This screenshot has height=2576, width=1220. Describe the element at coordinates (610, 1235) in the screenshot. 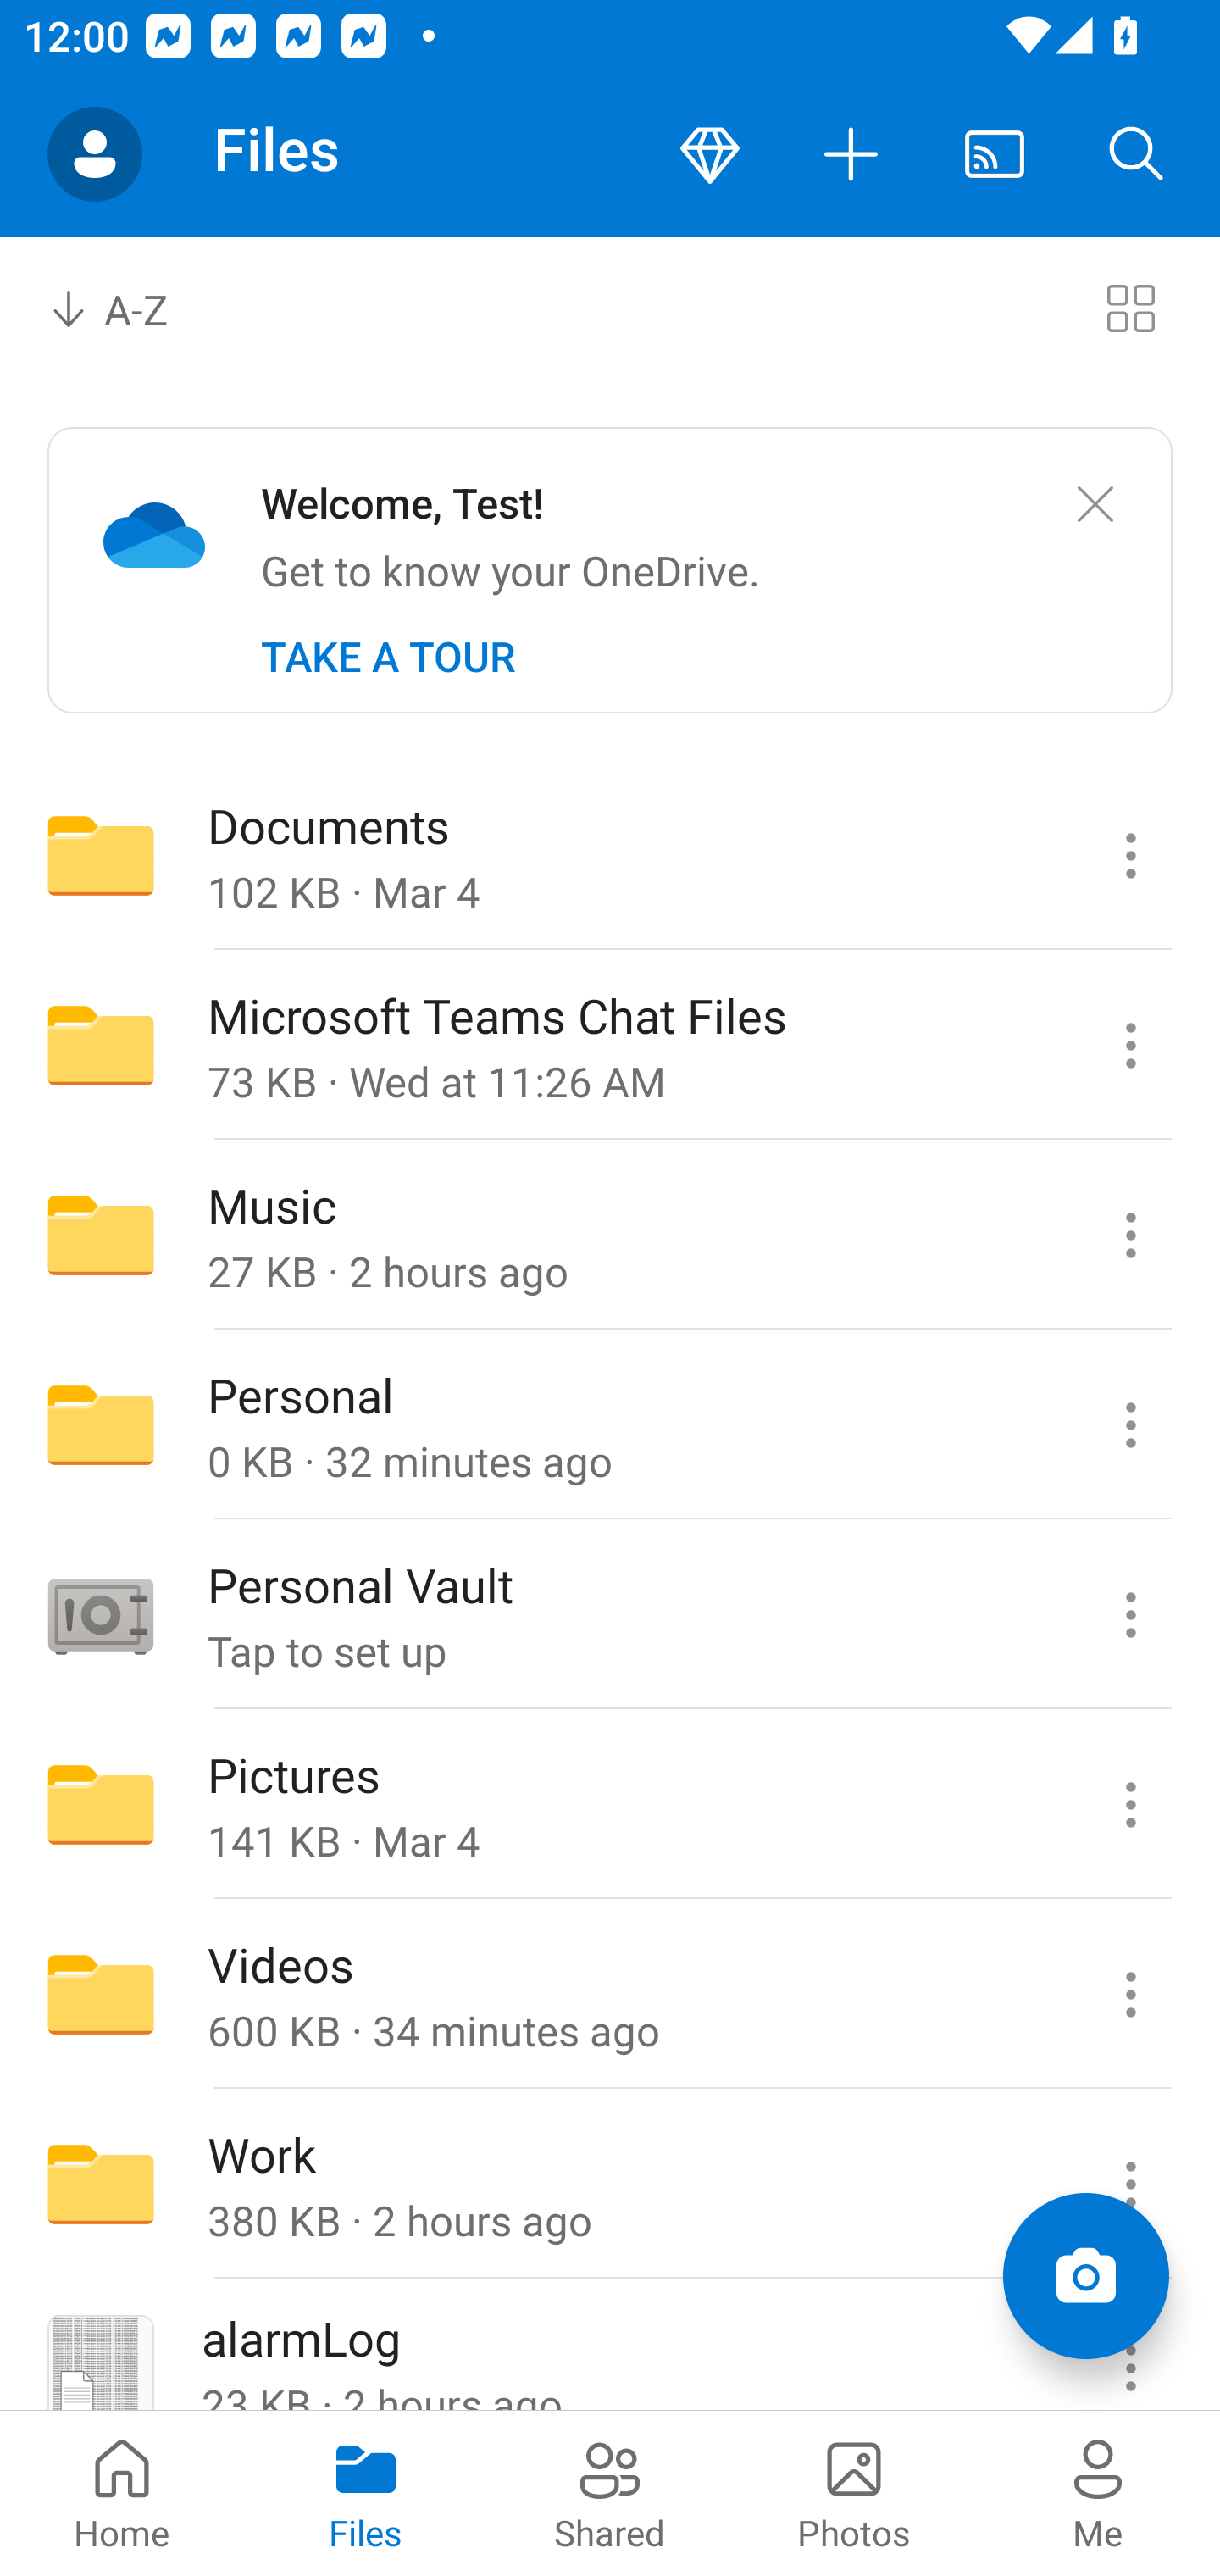

I see `Folder Music 27 KB · 2 hours ago Music commands` at that location.